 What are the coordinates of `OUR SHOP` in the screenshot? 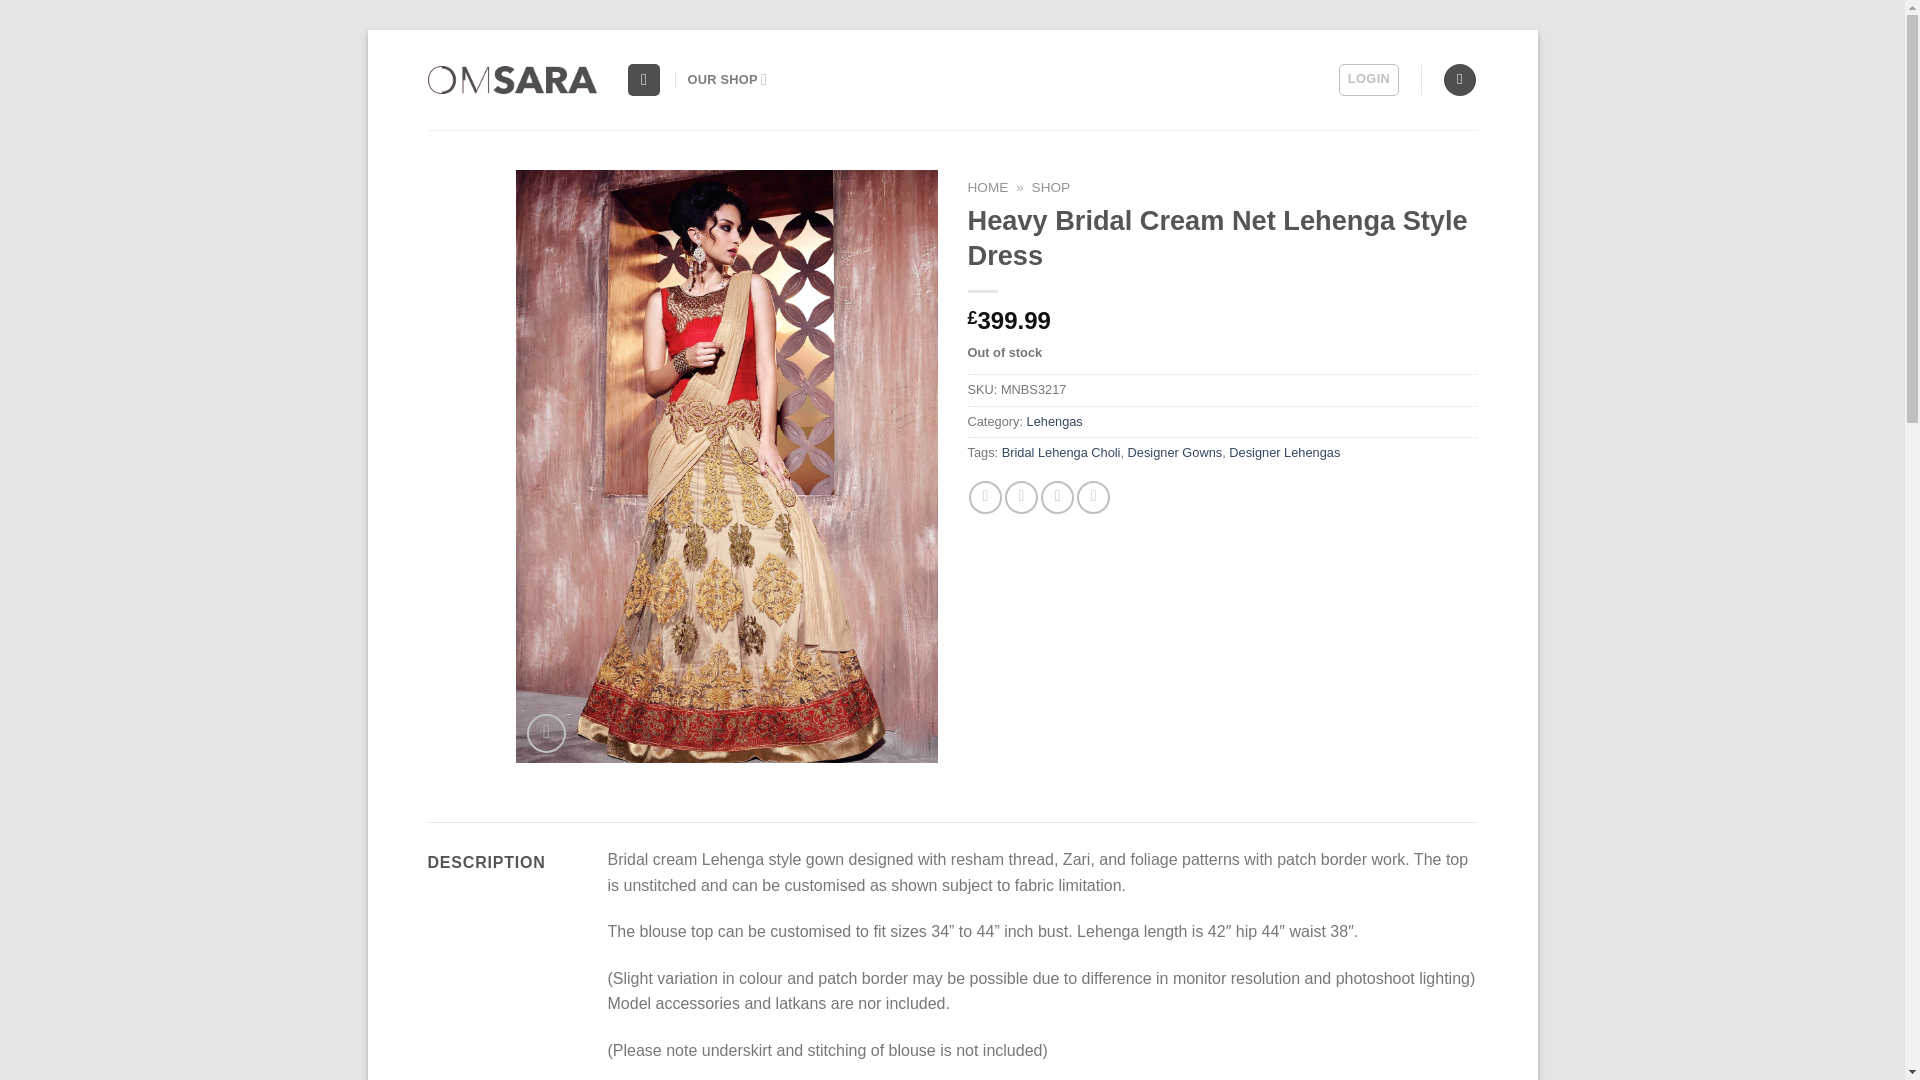 It's located at (728, 80).